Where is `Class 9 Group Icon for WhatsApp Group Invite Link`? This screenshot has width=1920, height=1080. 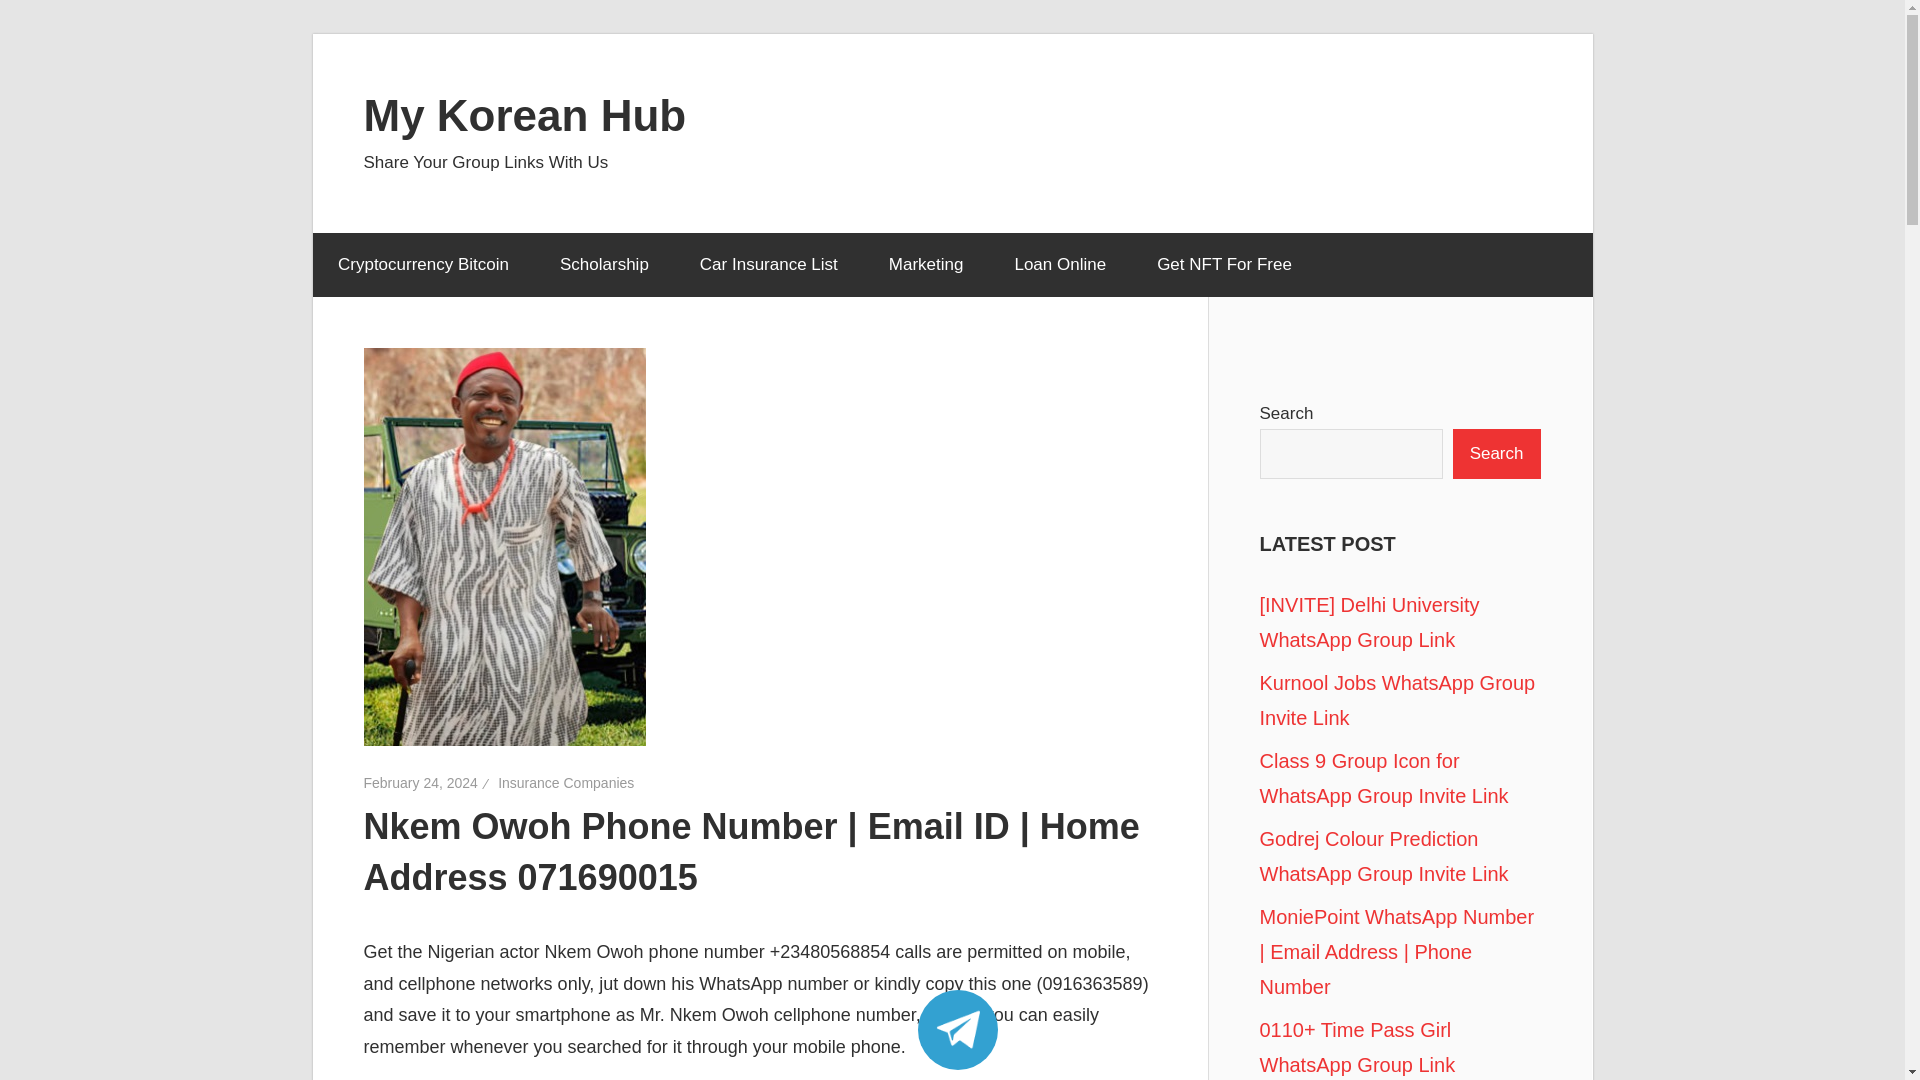
Class 9 Group Icon for WhatsApp Group Invite Link is located at coordinates (1384, 778).